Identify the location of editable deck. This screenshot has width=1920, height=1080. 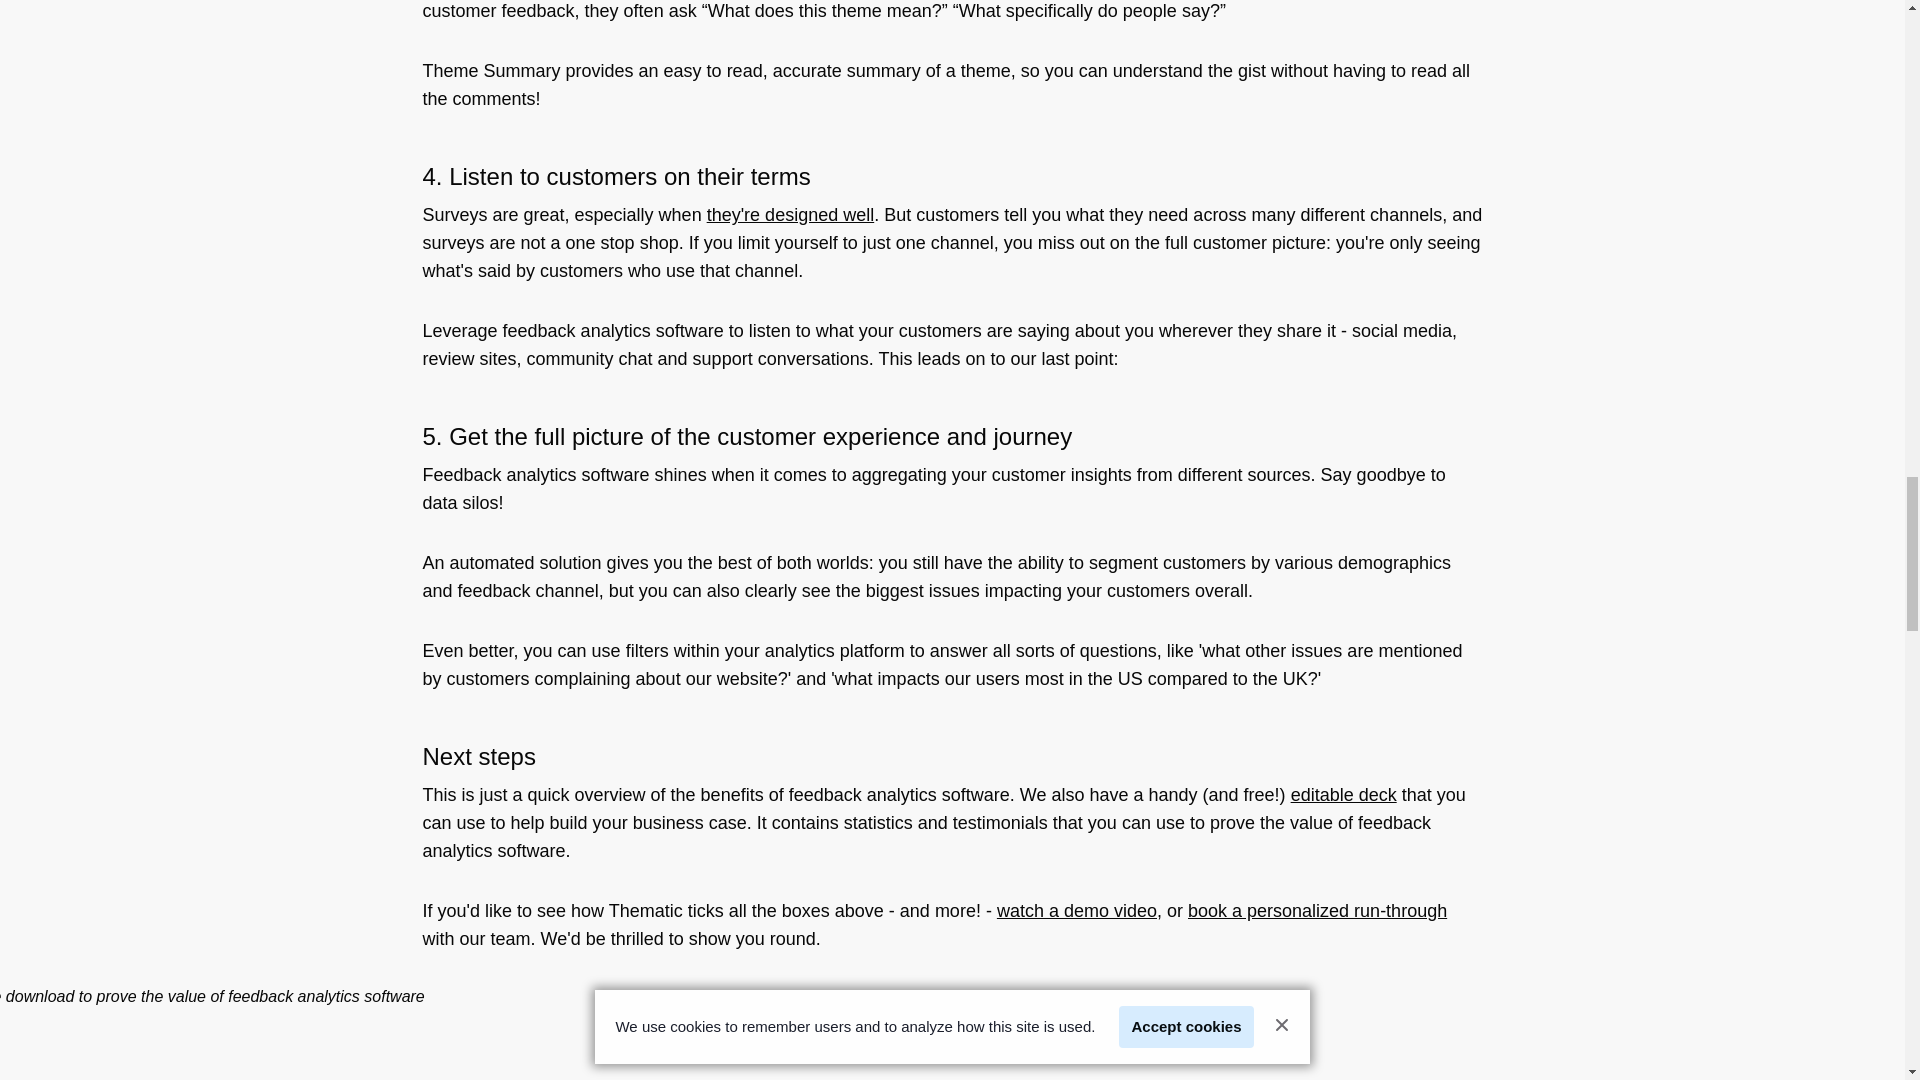
(1344, 794).